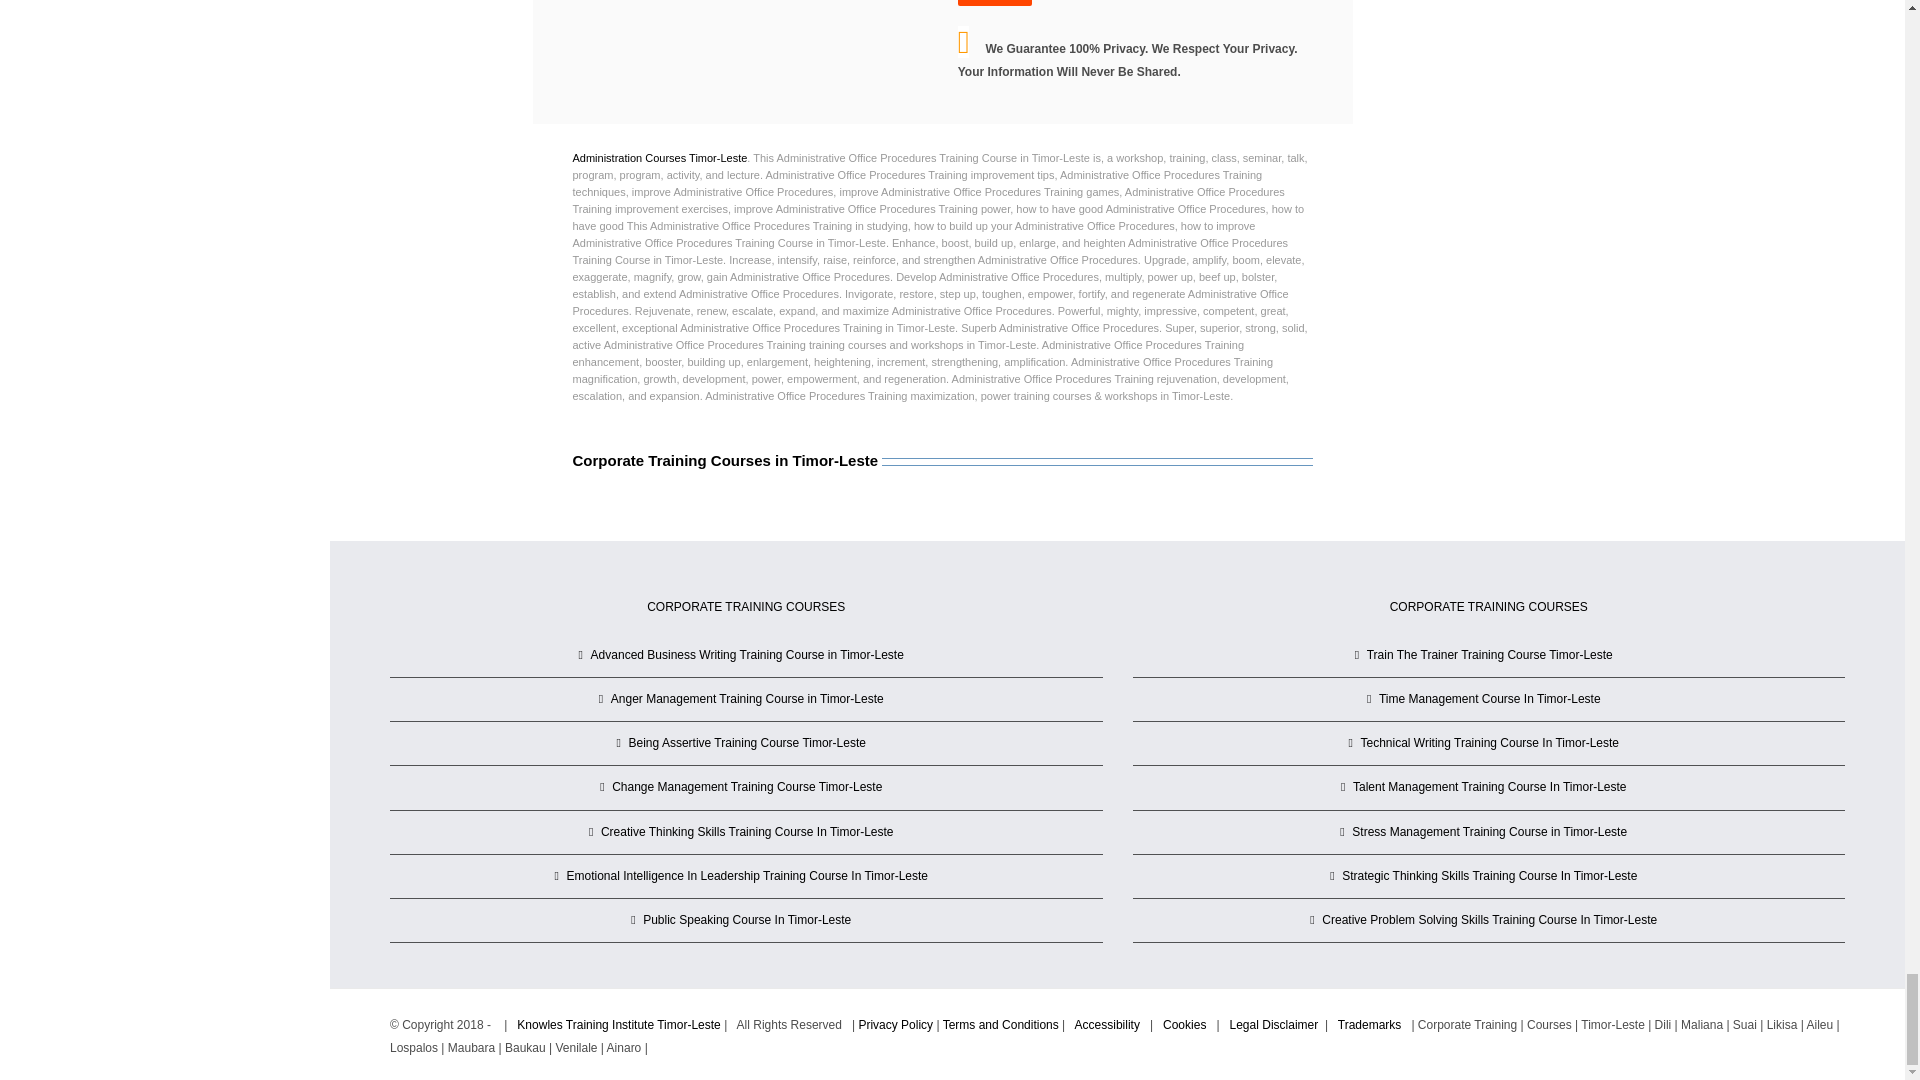 Image resolution: width=1920 pixels, height=1080 pixels. Describe the element at coordinates (746, 743) in the screenshot. I see `Being Assertive Training Course Timor-Leste` at that location.